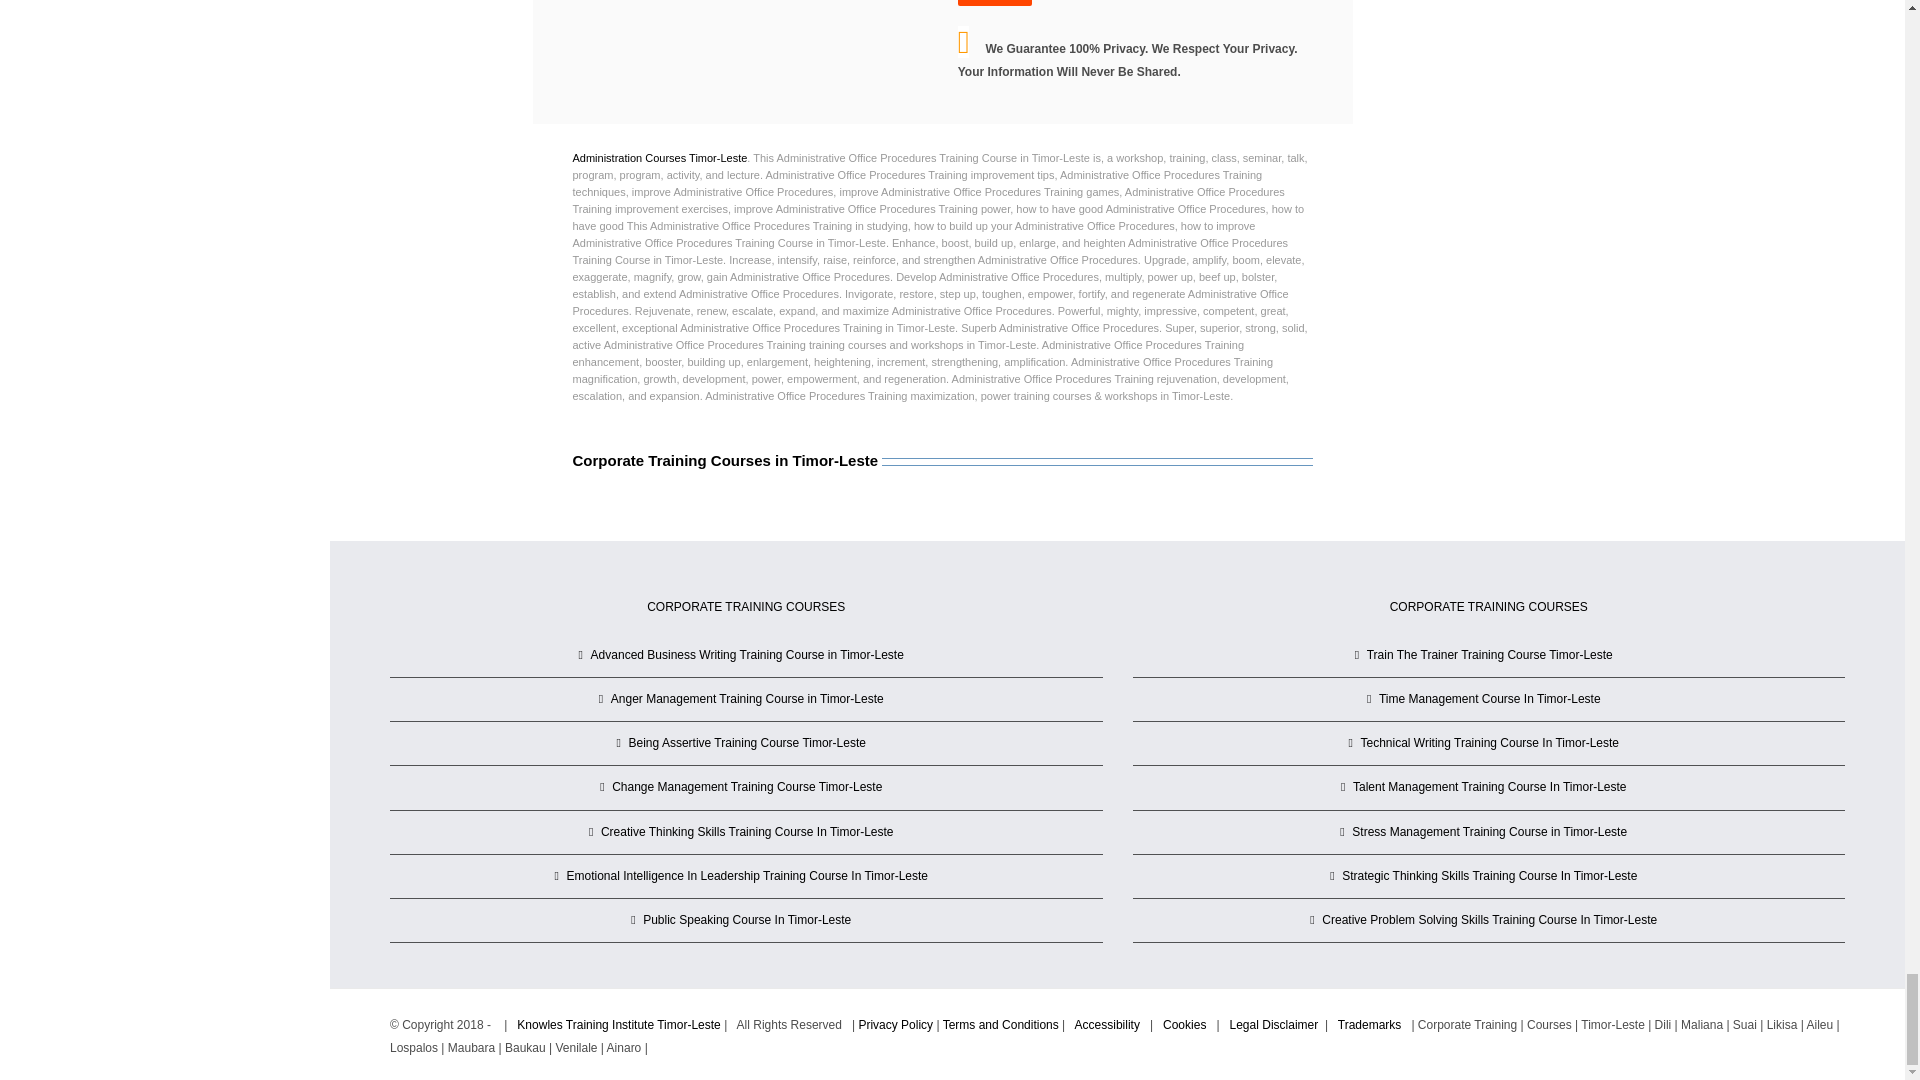 Image resolution: width=1920 pixels, height=1080 pixels. Describe the element at coordinates (746, 743) in the screenshot. I see `Being Assertive Training Course Timor-Leste` at that location.